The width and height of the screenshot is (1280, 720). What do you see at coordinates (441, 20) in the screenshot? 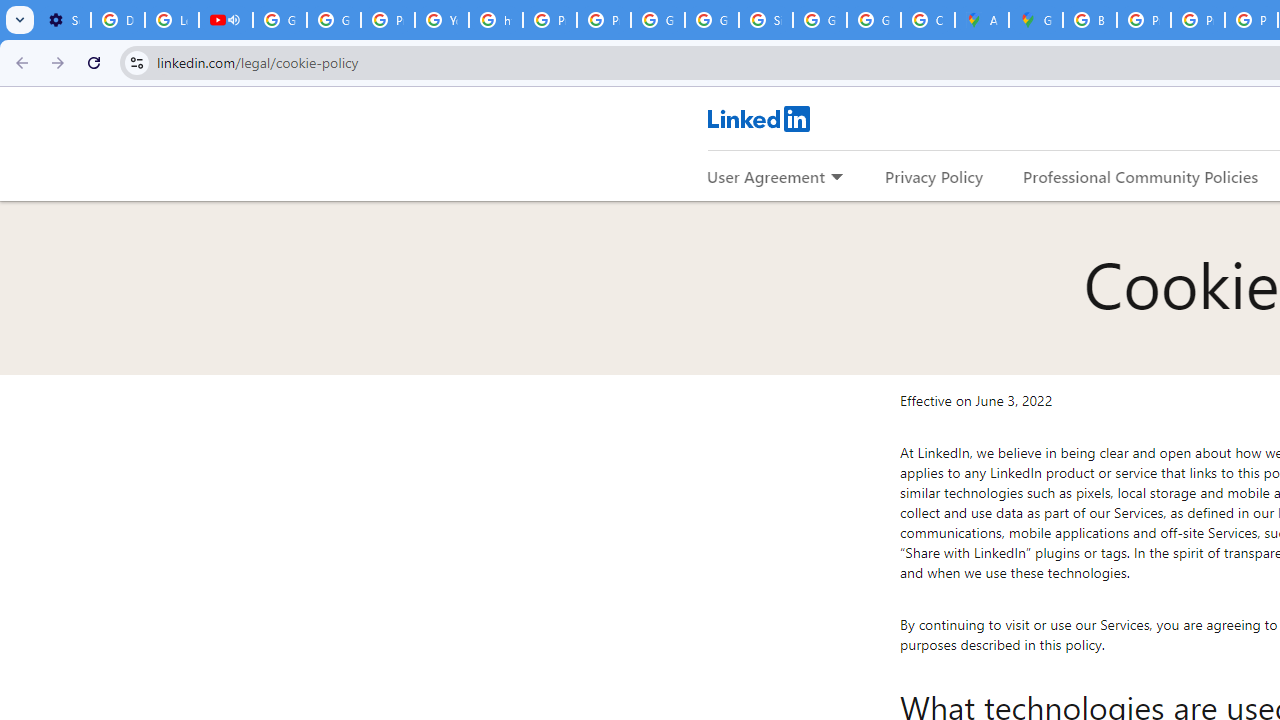
I see `YouTube` at bounding box center [441, 20].